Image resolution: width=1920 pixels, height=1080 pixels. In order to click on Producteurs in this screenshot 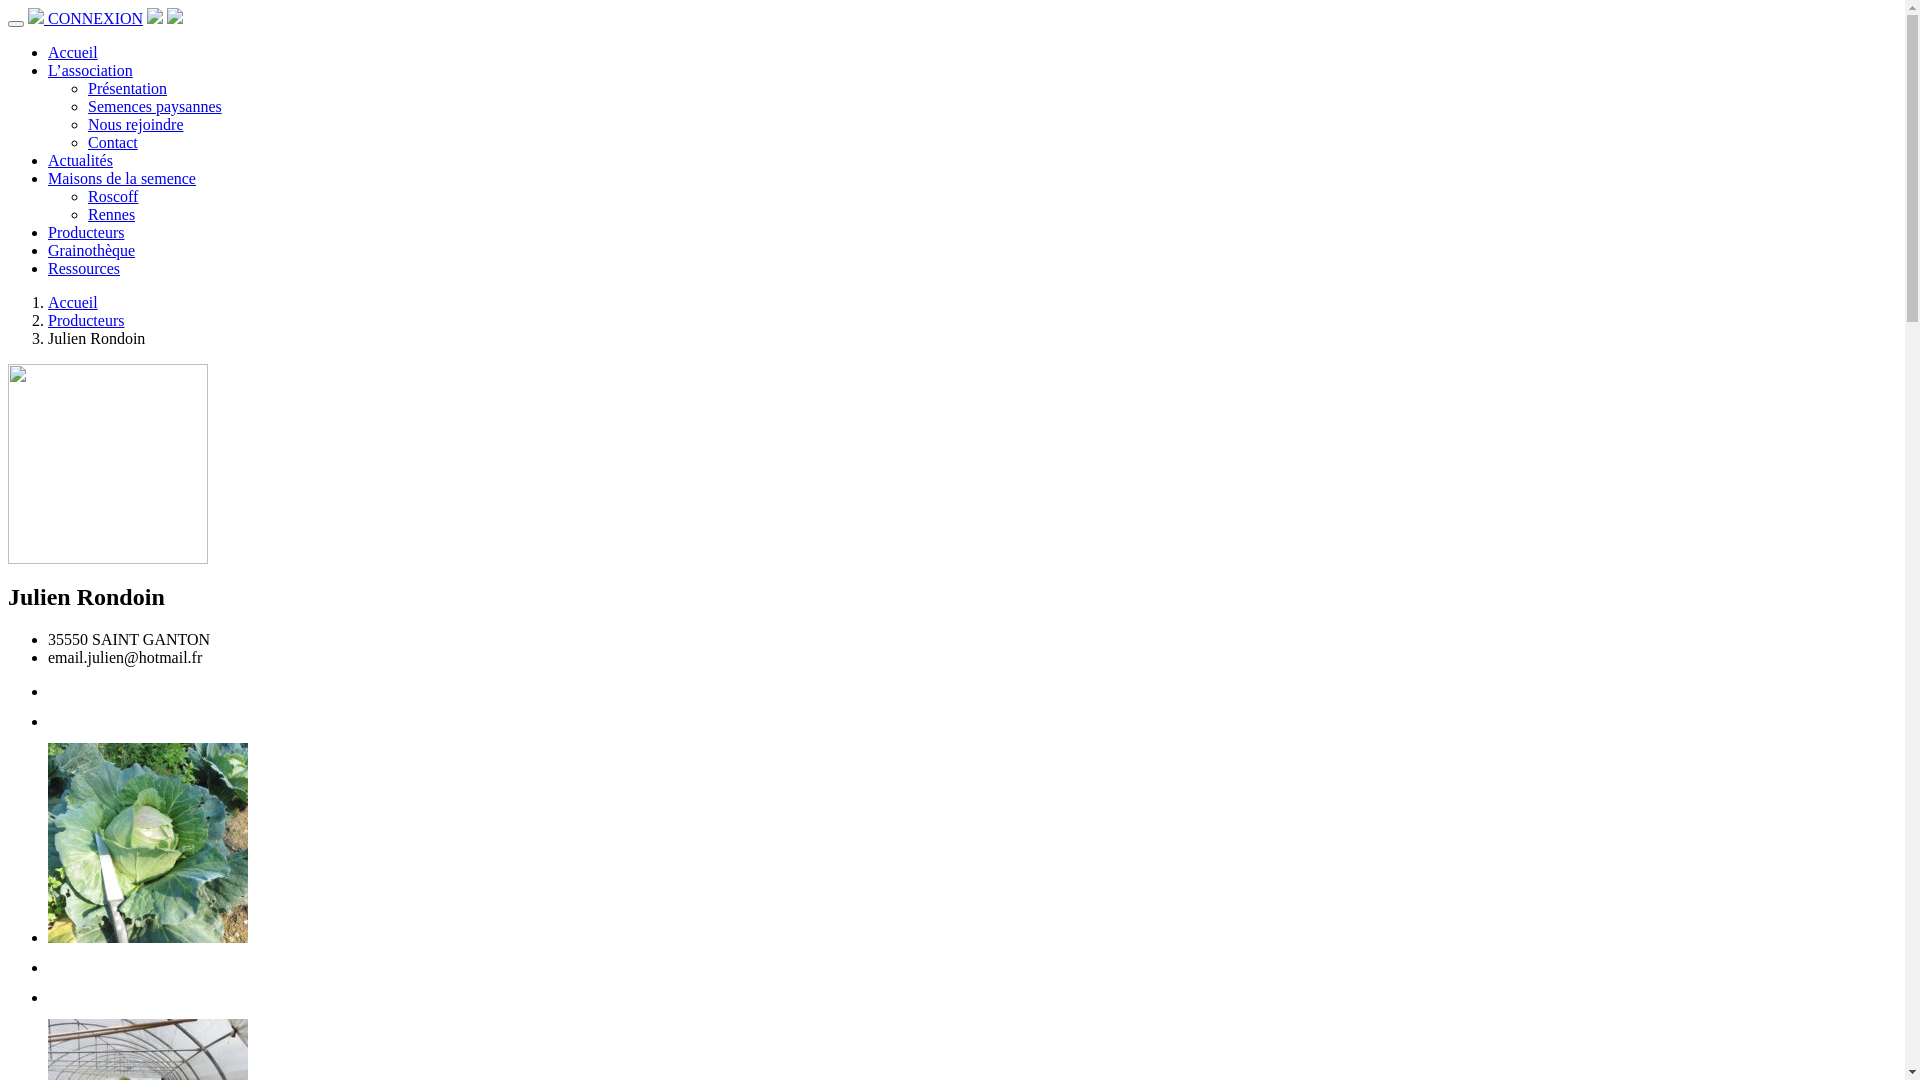, I will do `click(86, 320)`.